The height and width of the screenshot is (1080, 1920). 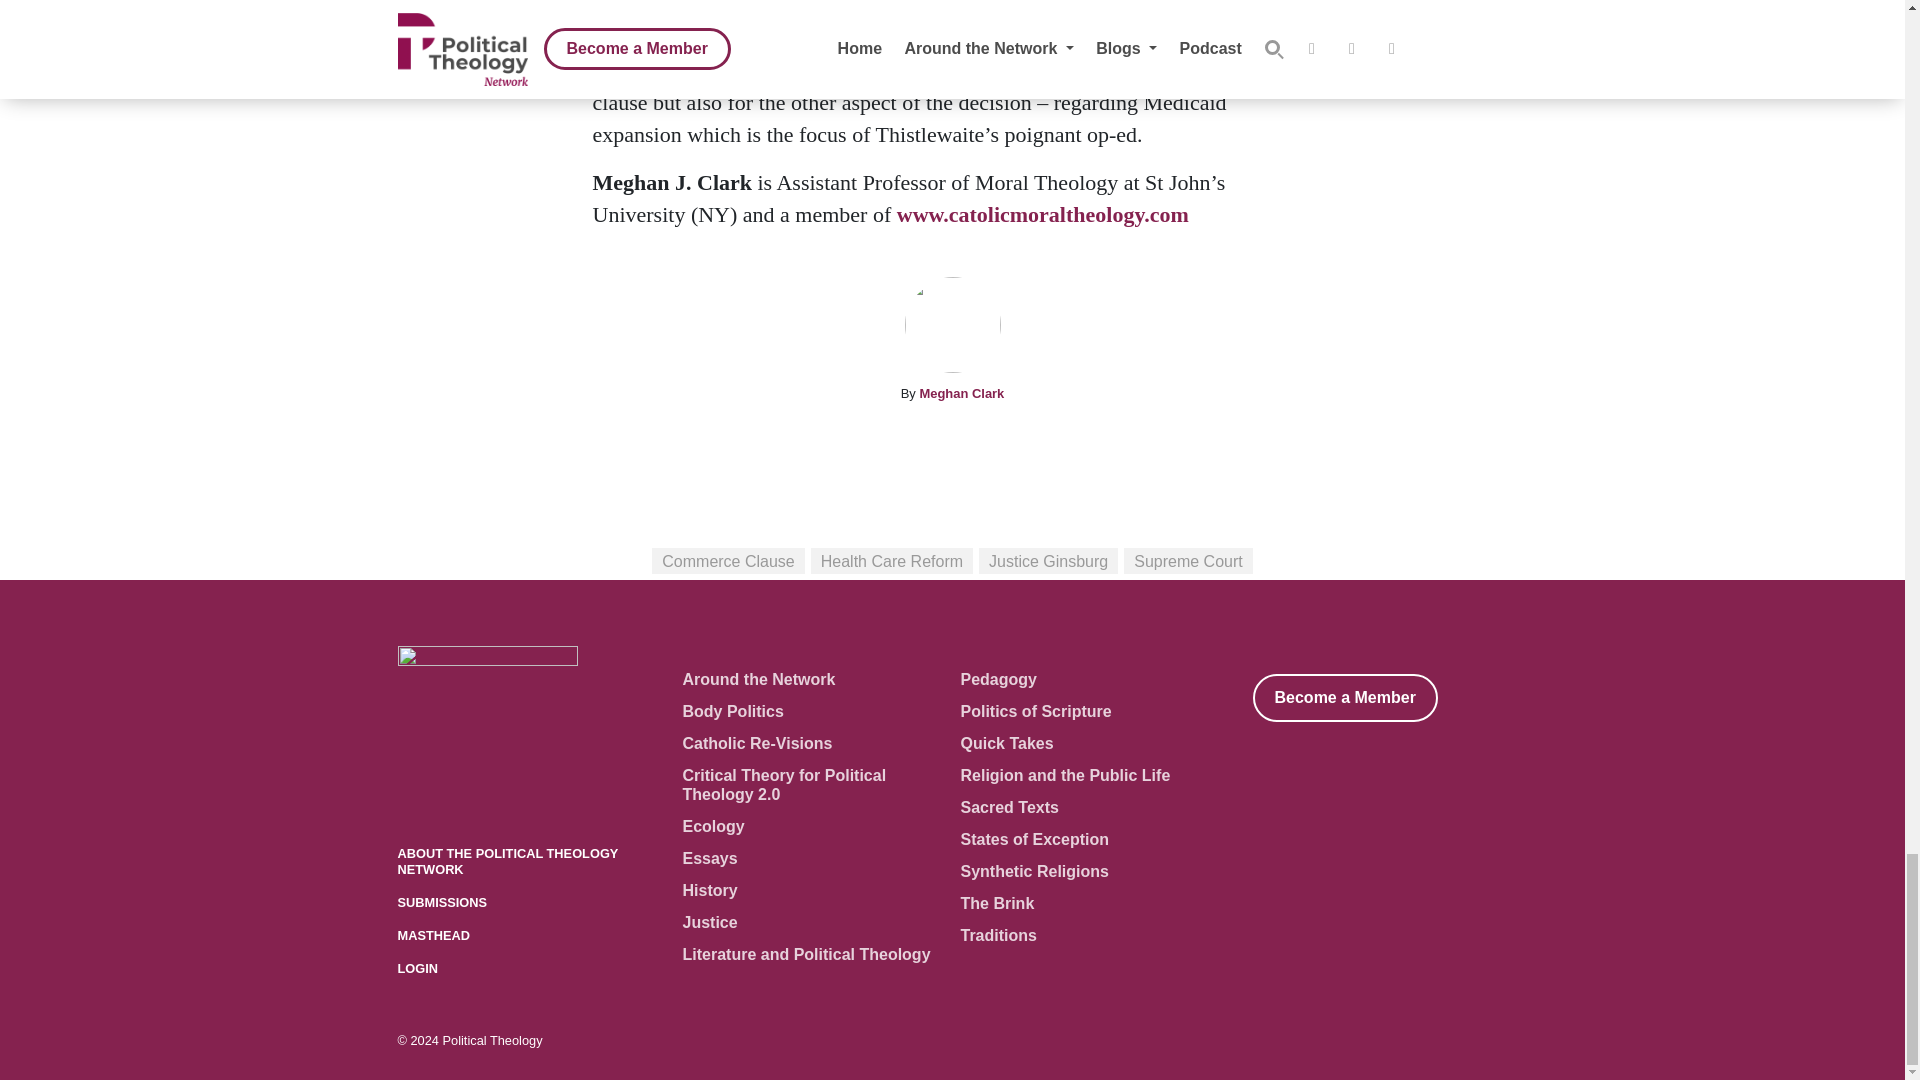 What do you see at coordinates (892, 560) in the screenshot?
I see `Health Care Reform` at bounding box center [892, 560].